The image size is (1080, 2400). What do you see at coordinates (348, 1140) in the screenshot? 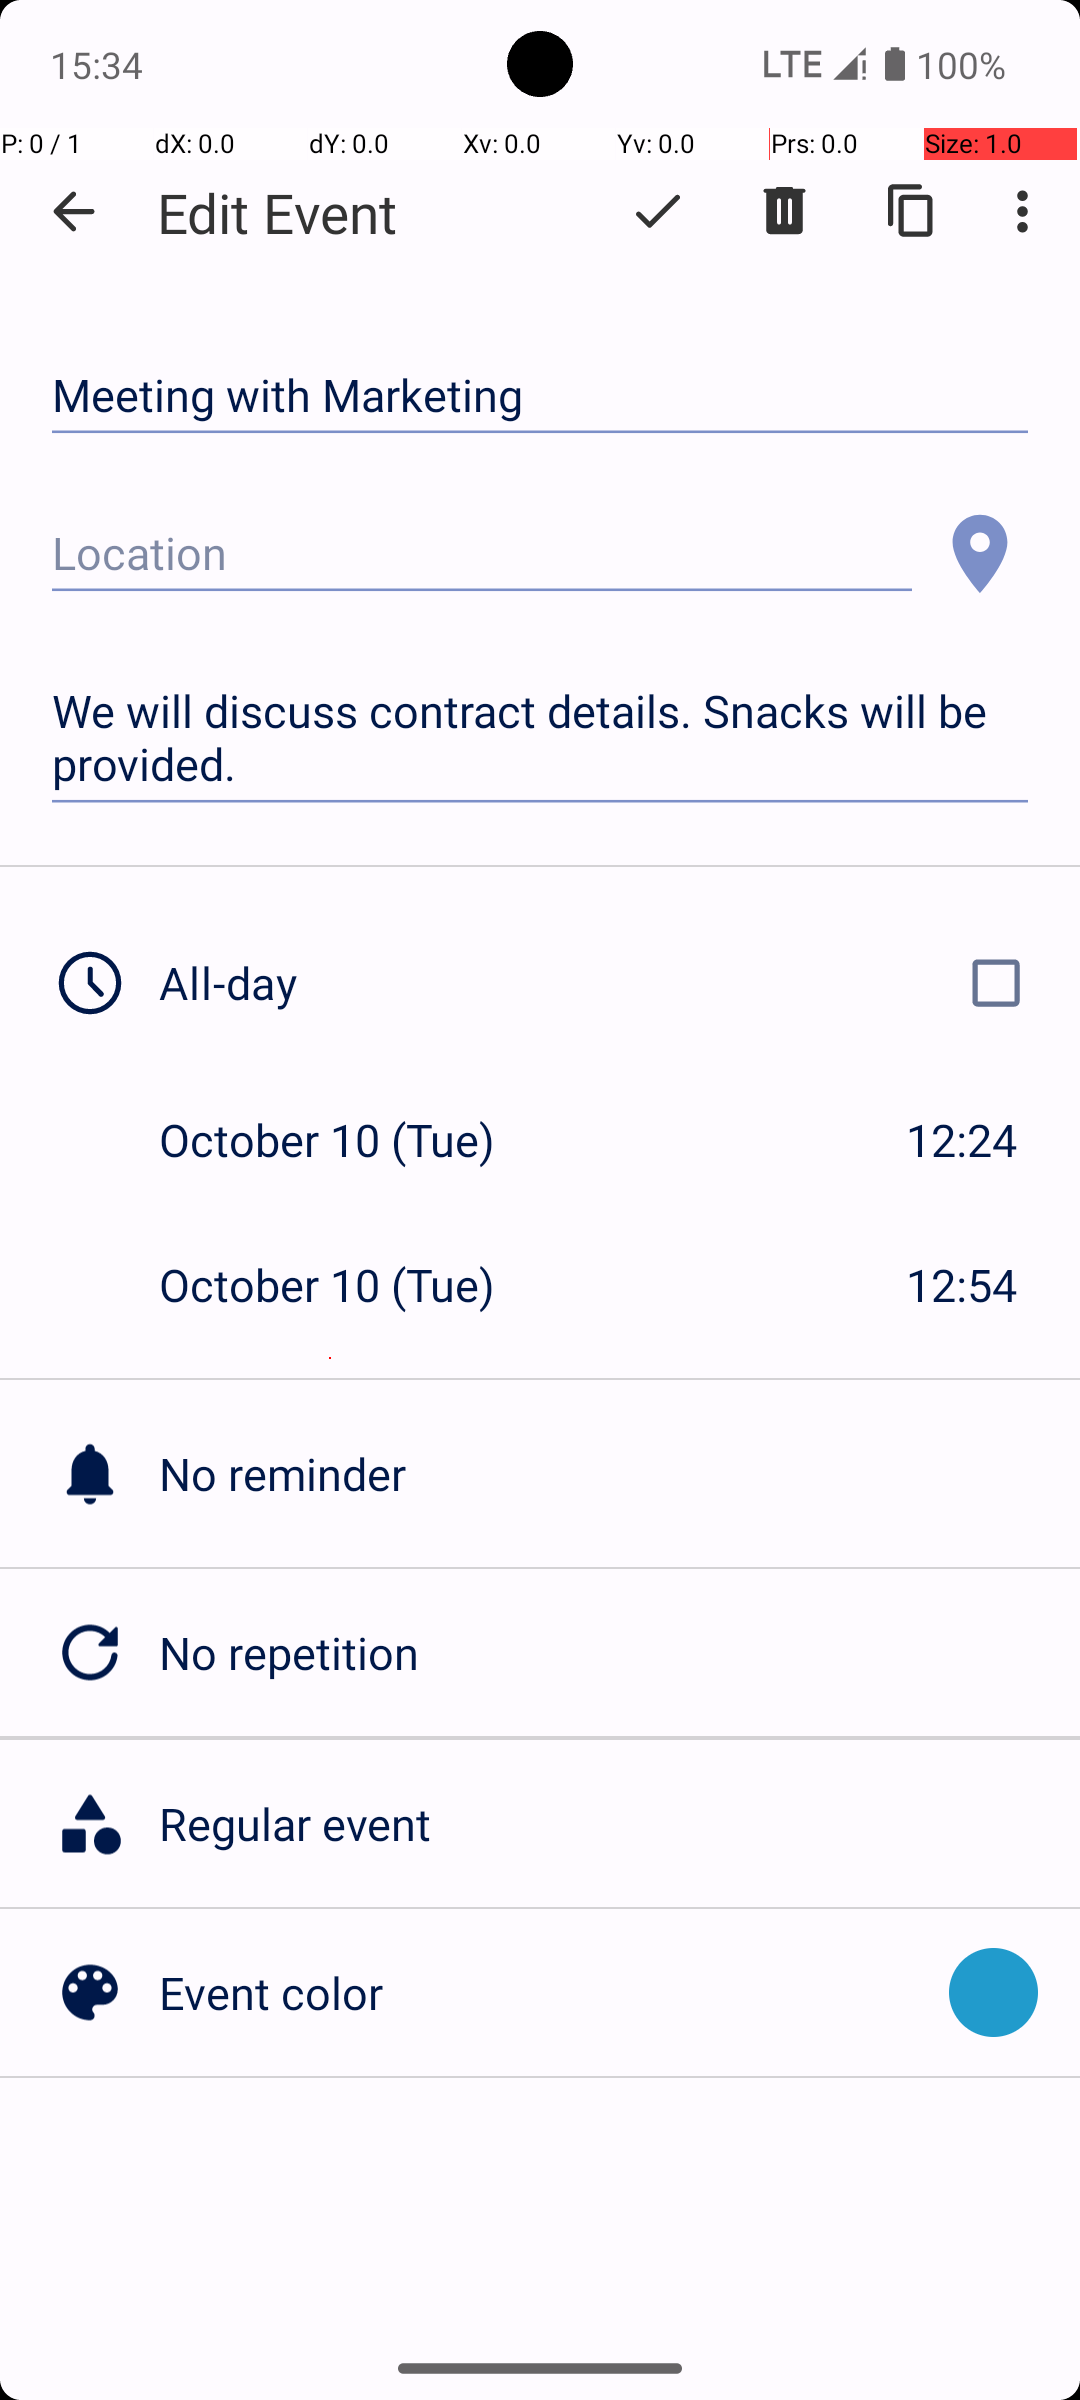
I see `October 10 (Tue)` at bounding box center [348, 1140].